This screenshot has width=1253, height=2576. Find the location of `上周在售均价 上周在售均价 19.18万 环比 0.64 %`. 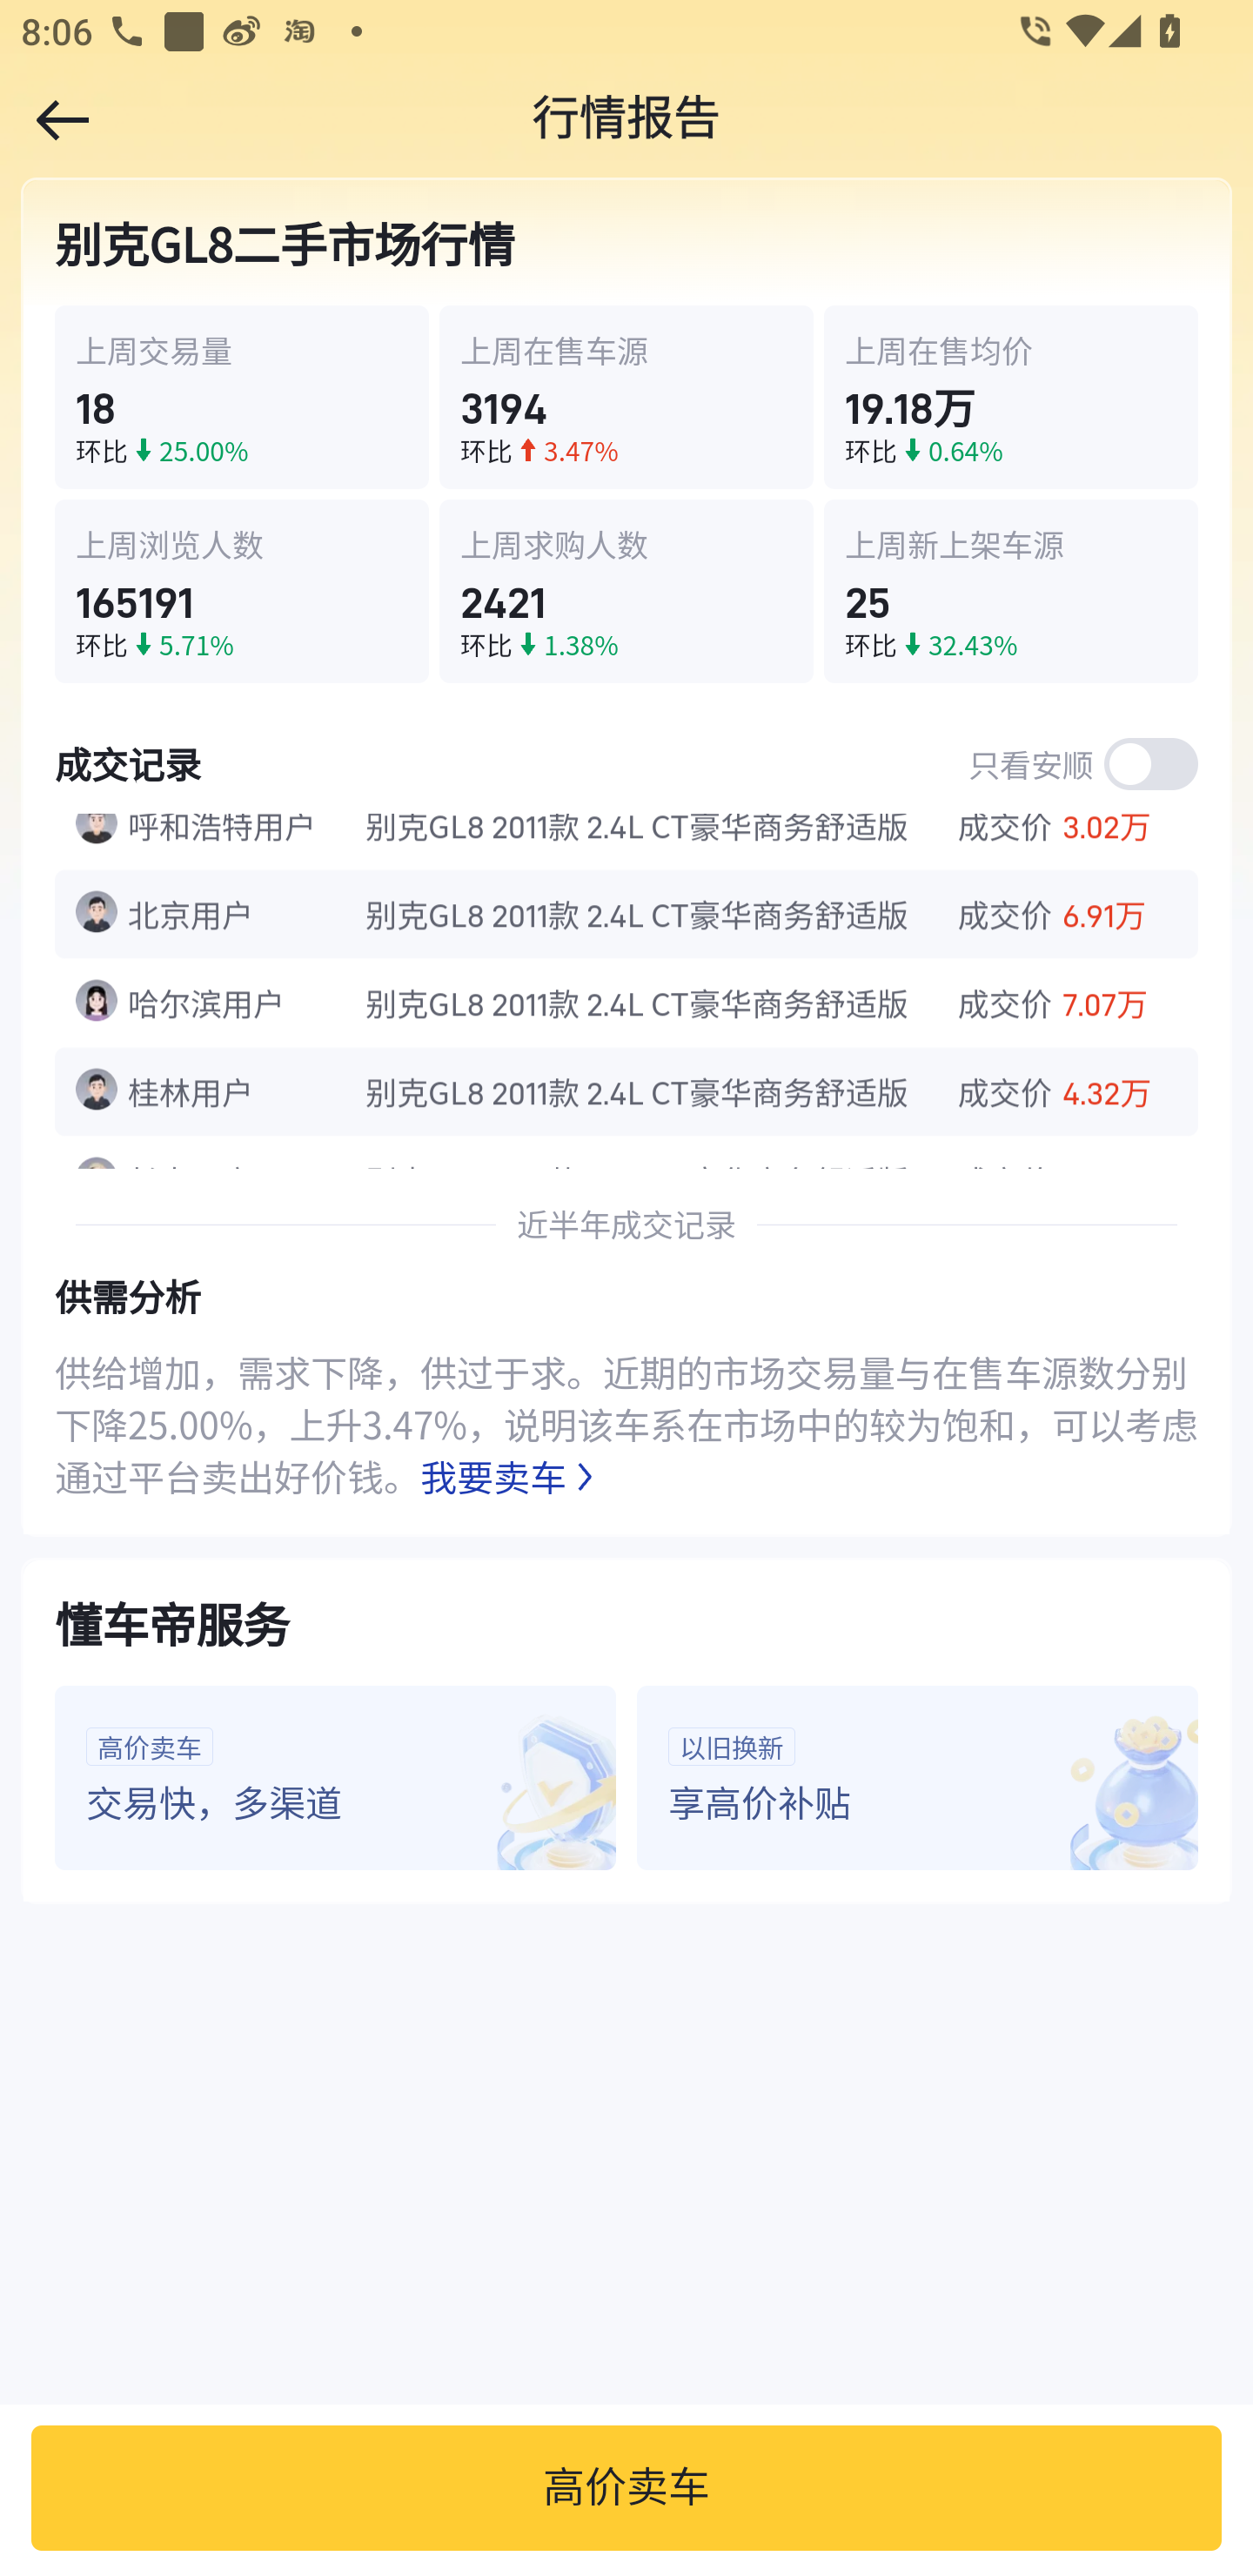

上周在售均价 上周在售均价 19.18万 环比 0.64 % is located at coordinates (1009, 399).